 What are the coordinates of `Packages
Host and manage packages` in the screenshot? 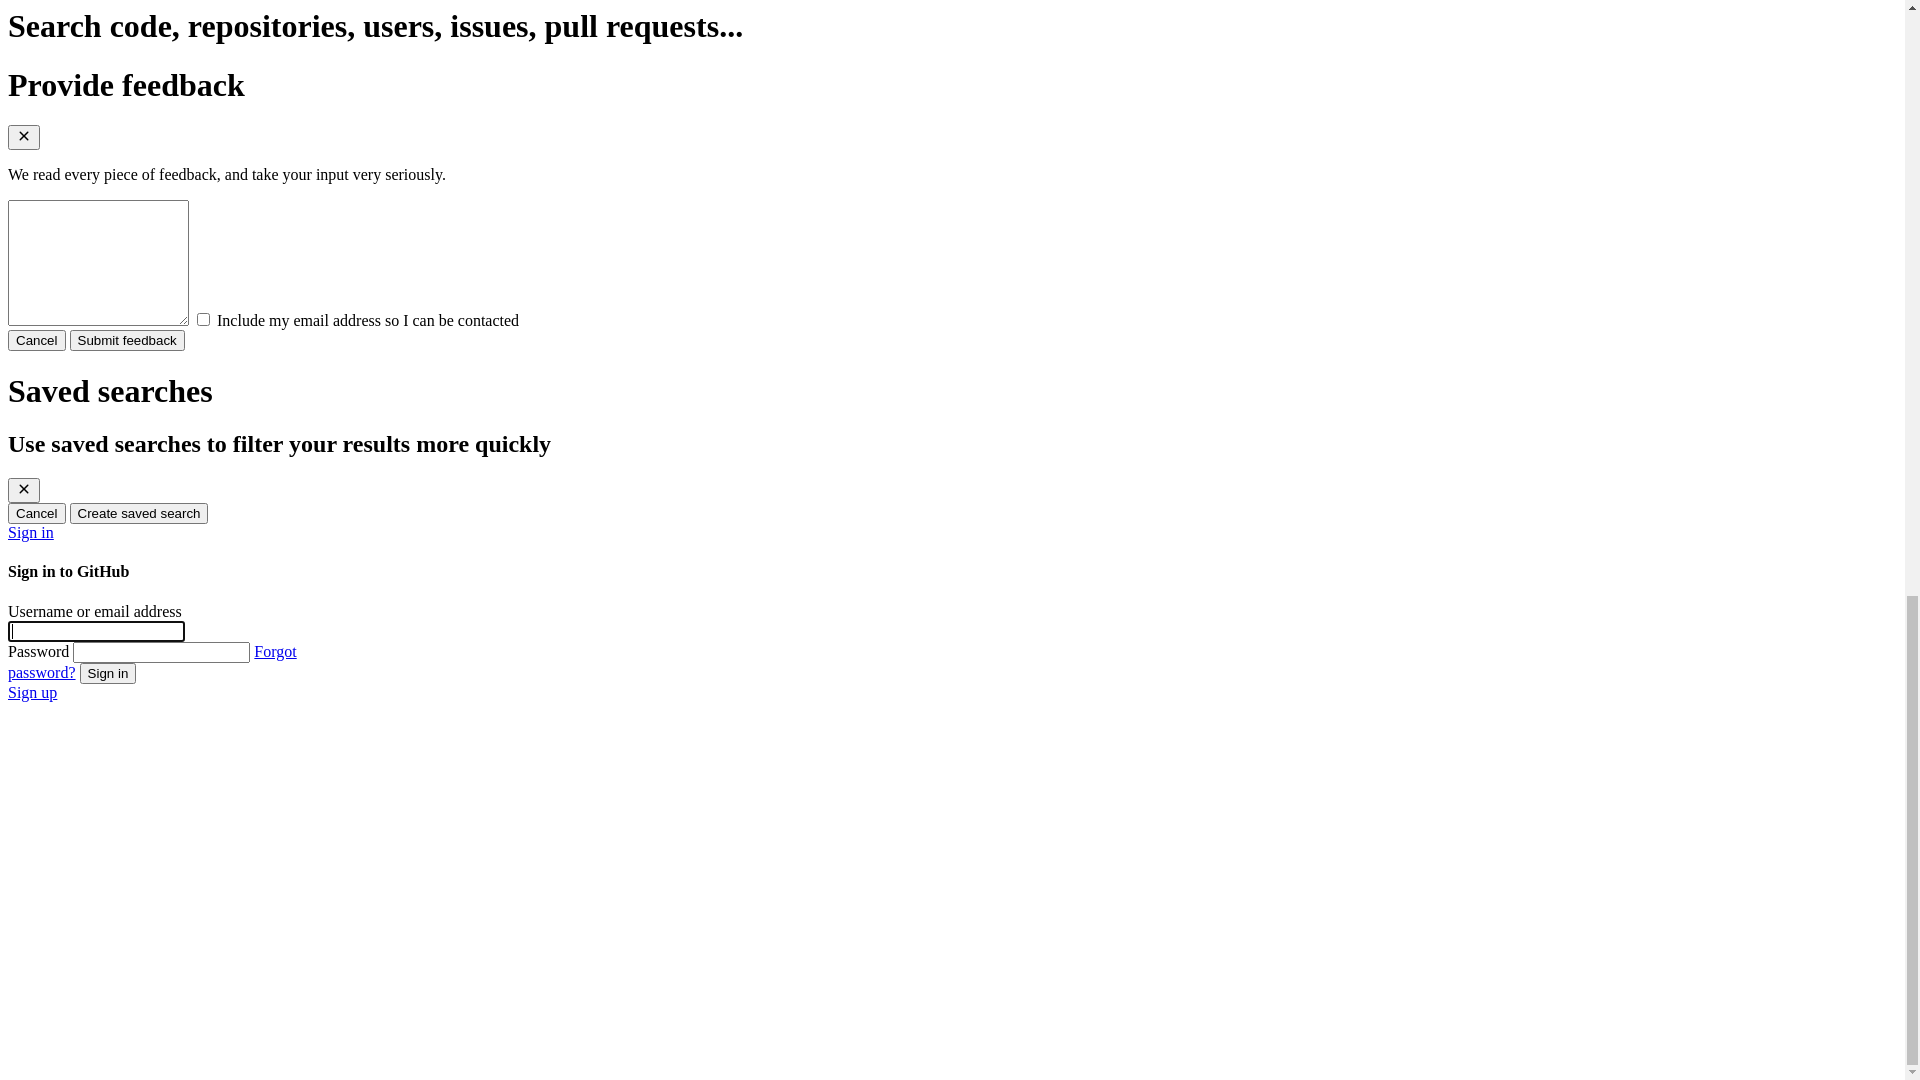 It's located at (992, 261).